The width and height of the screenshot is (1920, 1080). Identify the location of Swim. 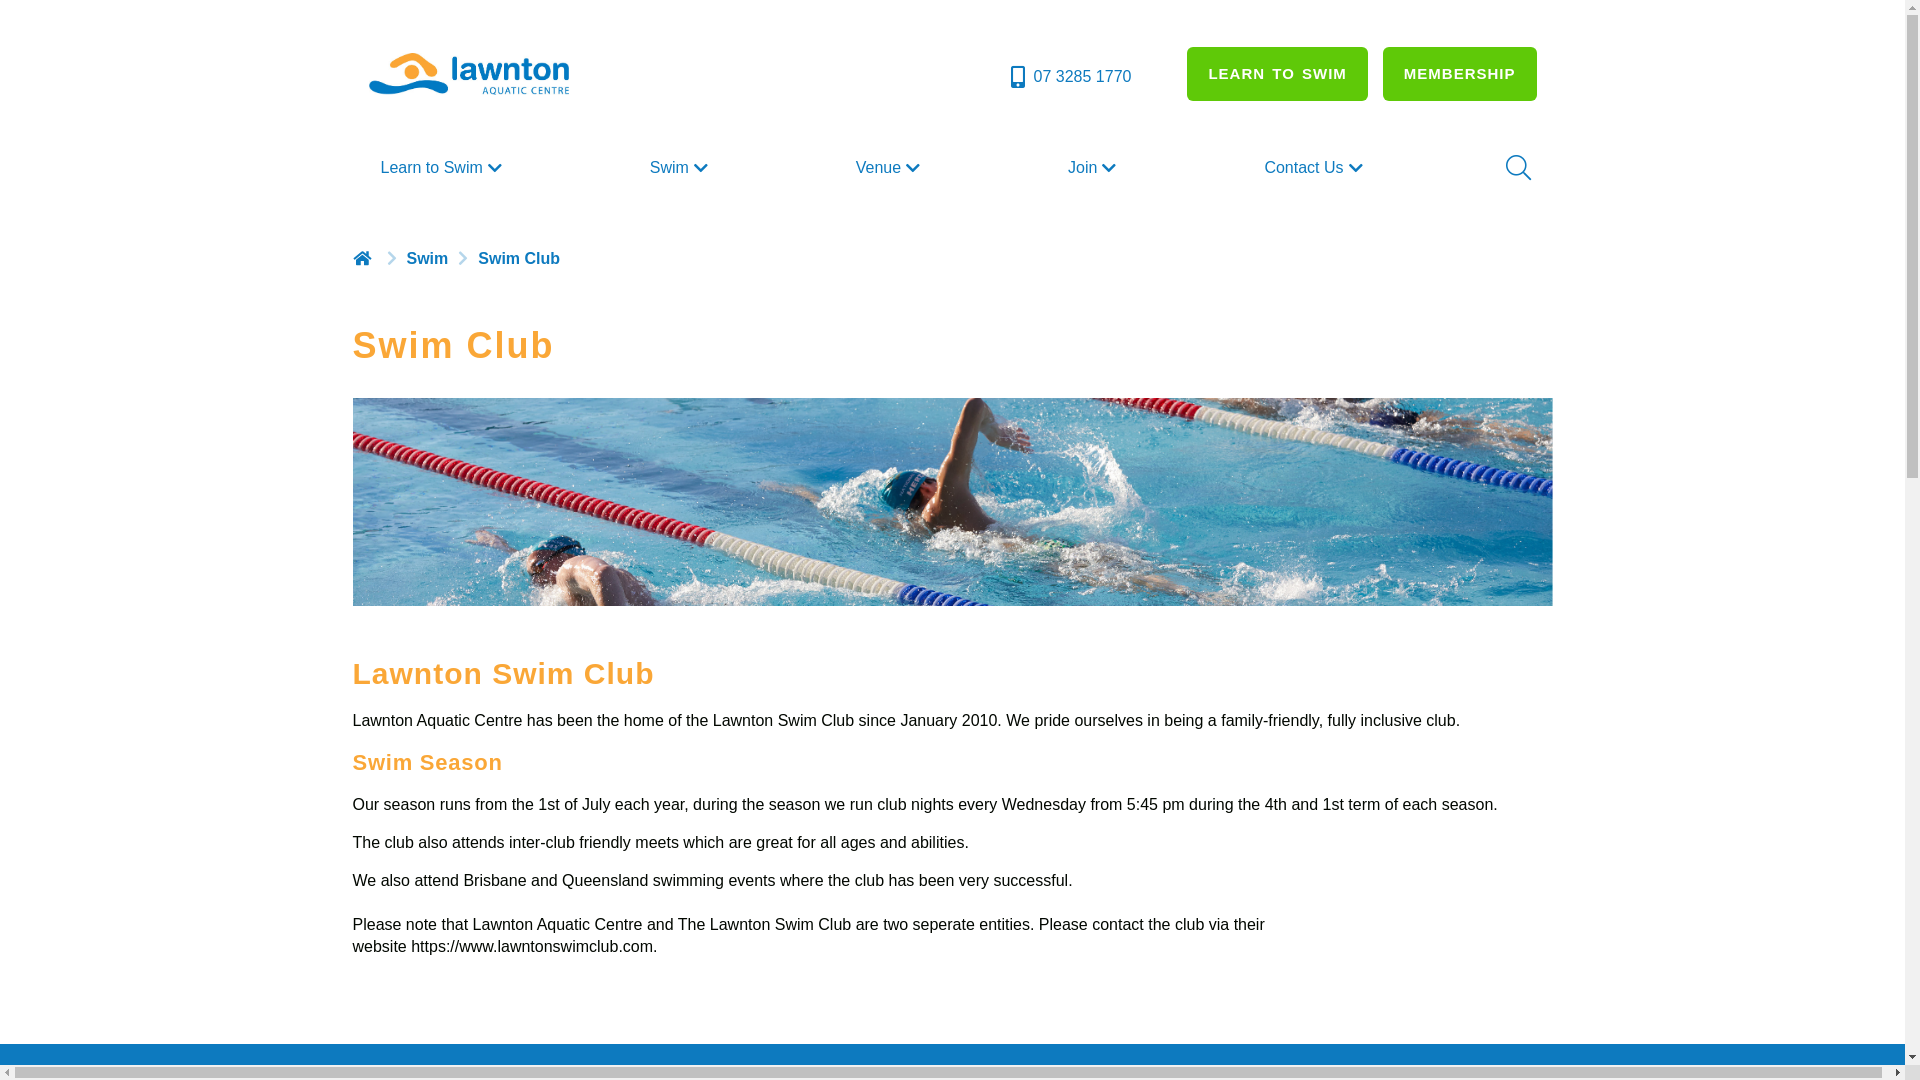
(682, 168).